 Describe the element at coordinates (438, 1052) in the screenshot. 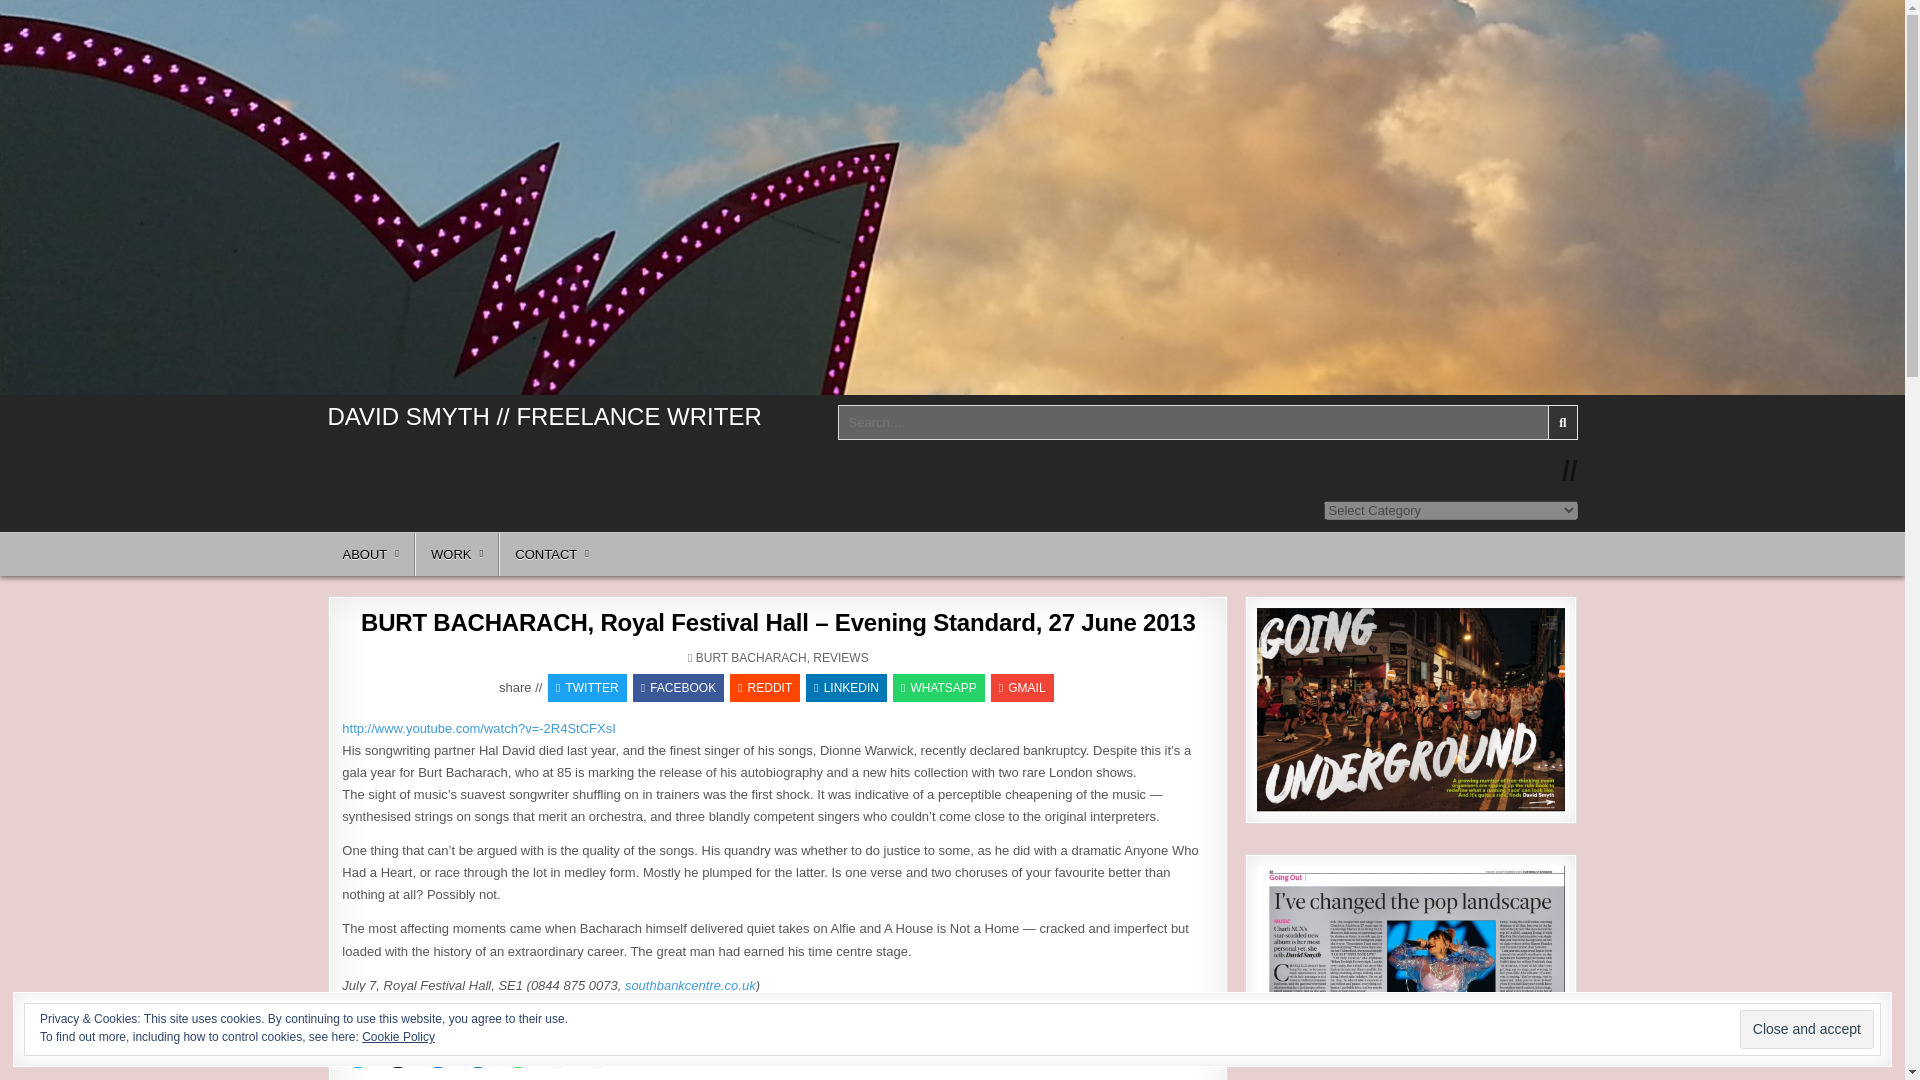

I see `Click to share on Facebook` at that location.